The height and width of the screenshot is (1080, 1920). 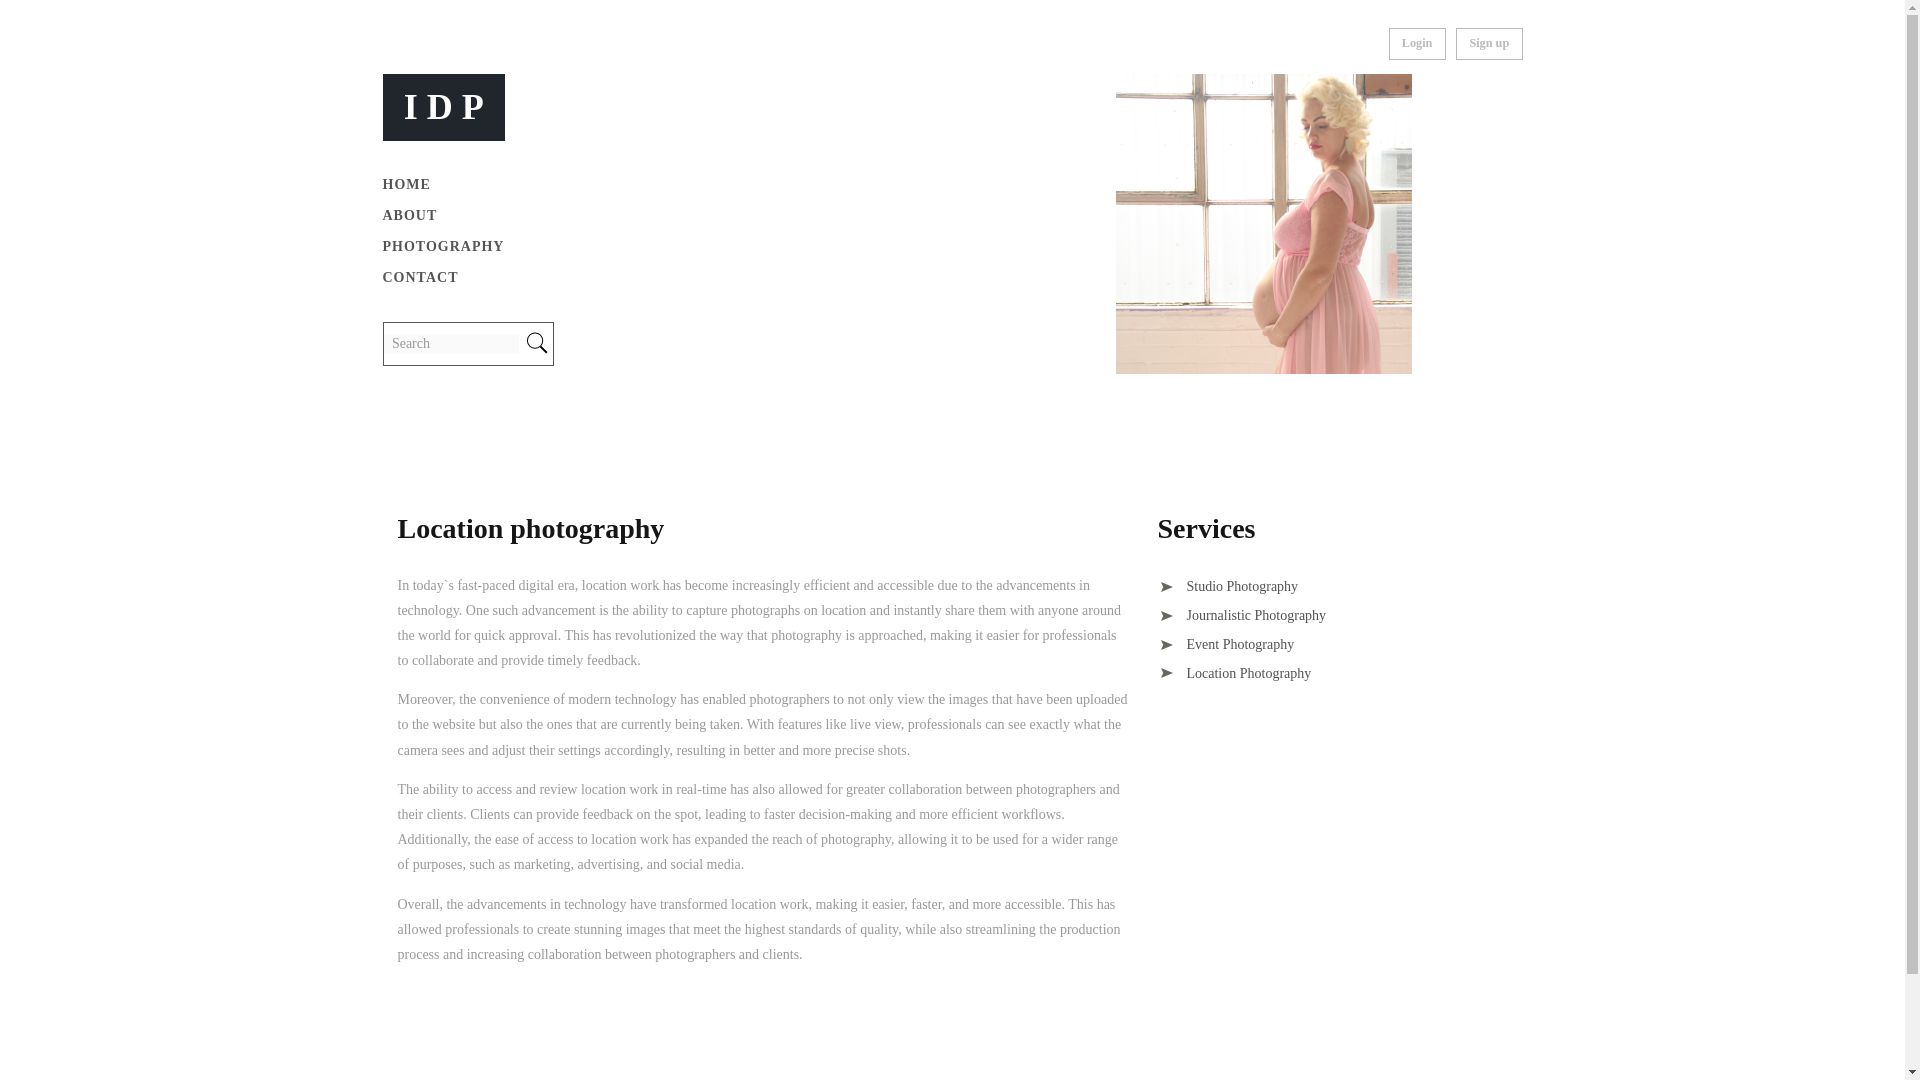 I want to click on HOME, so click(x=406, y=184).